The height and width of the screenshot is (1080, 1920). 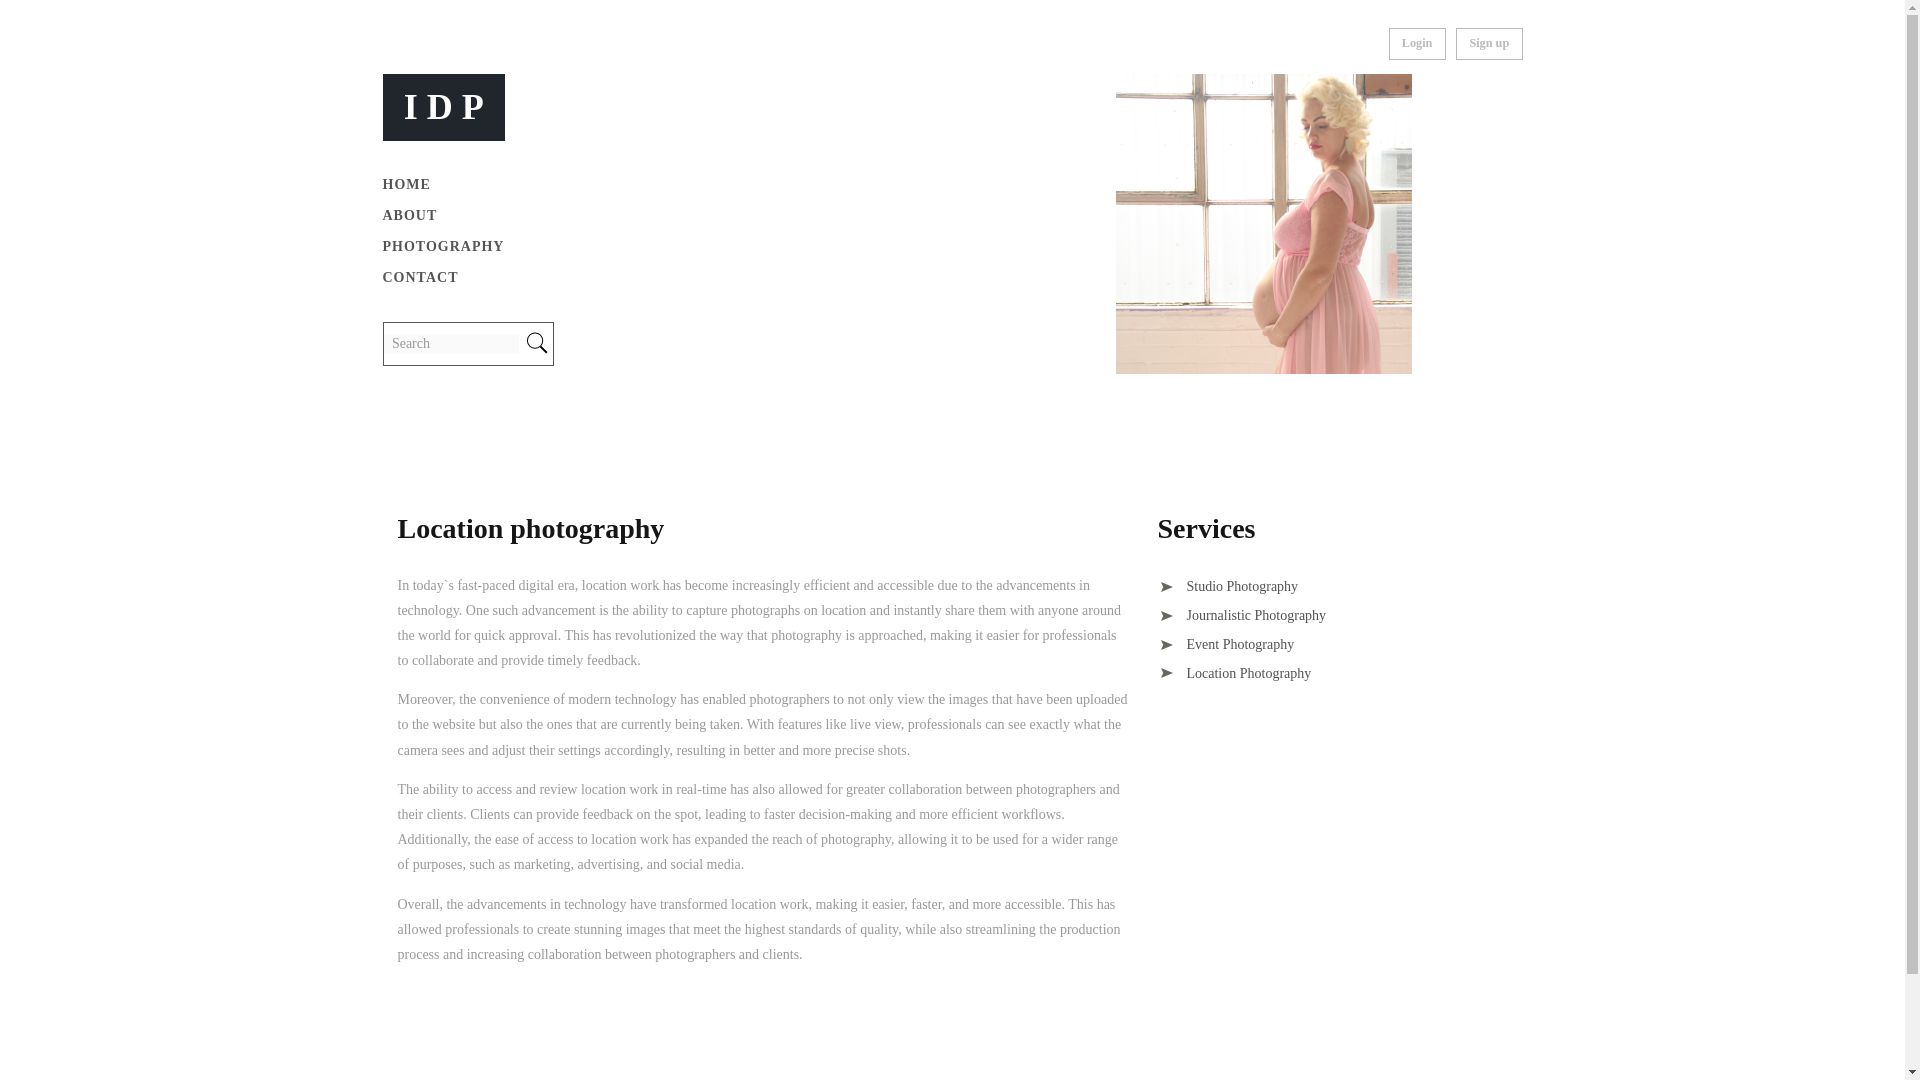 I want to click on HOME, so click(x=406, y=184).